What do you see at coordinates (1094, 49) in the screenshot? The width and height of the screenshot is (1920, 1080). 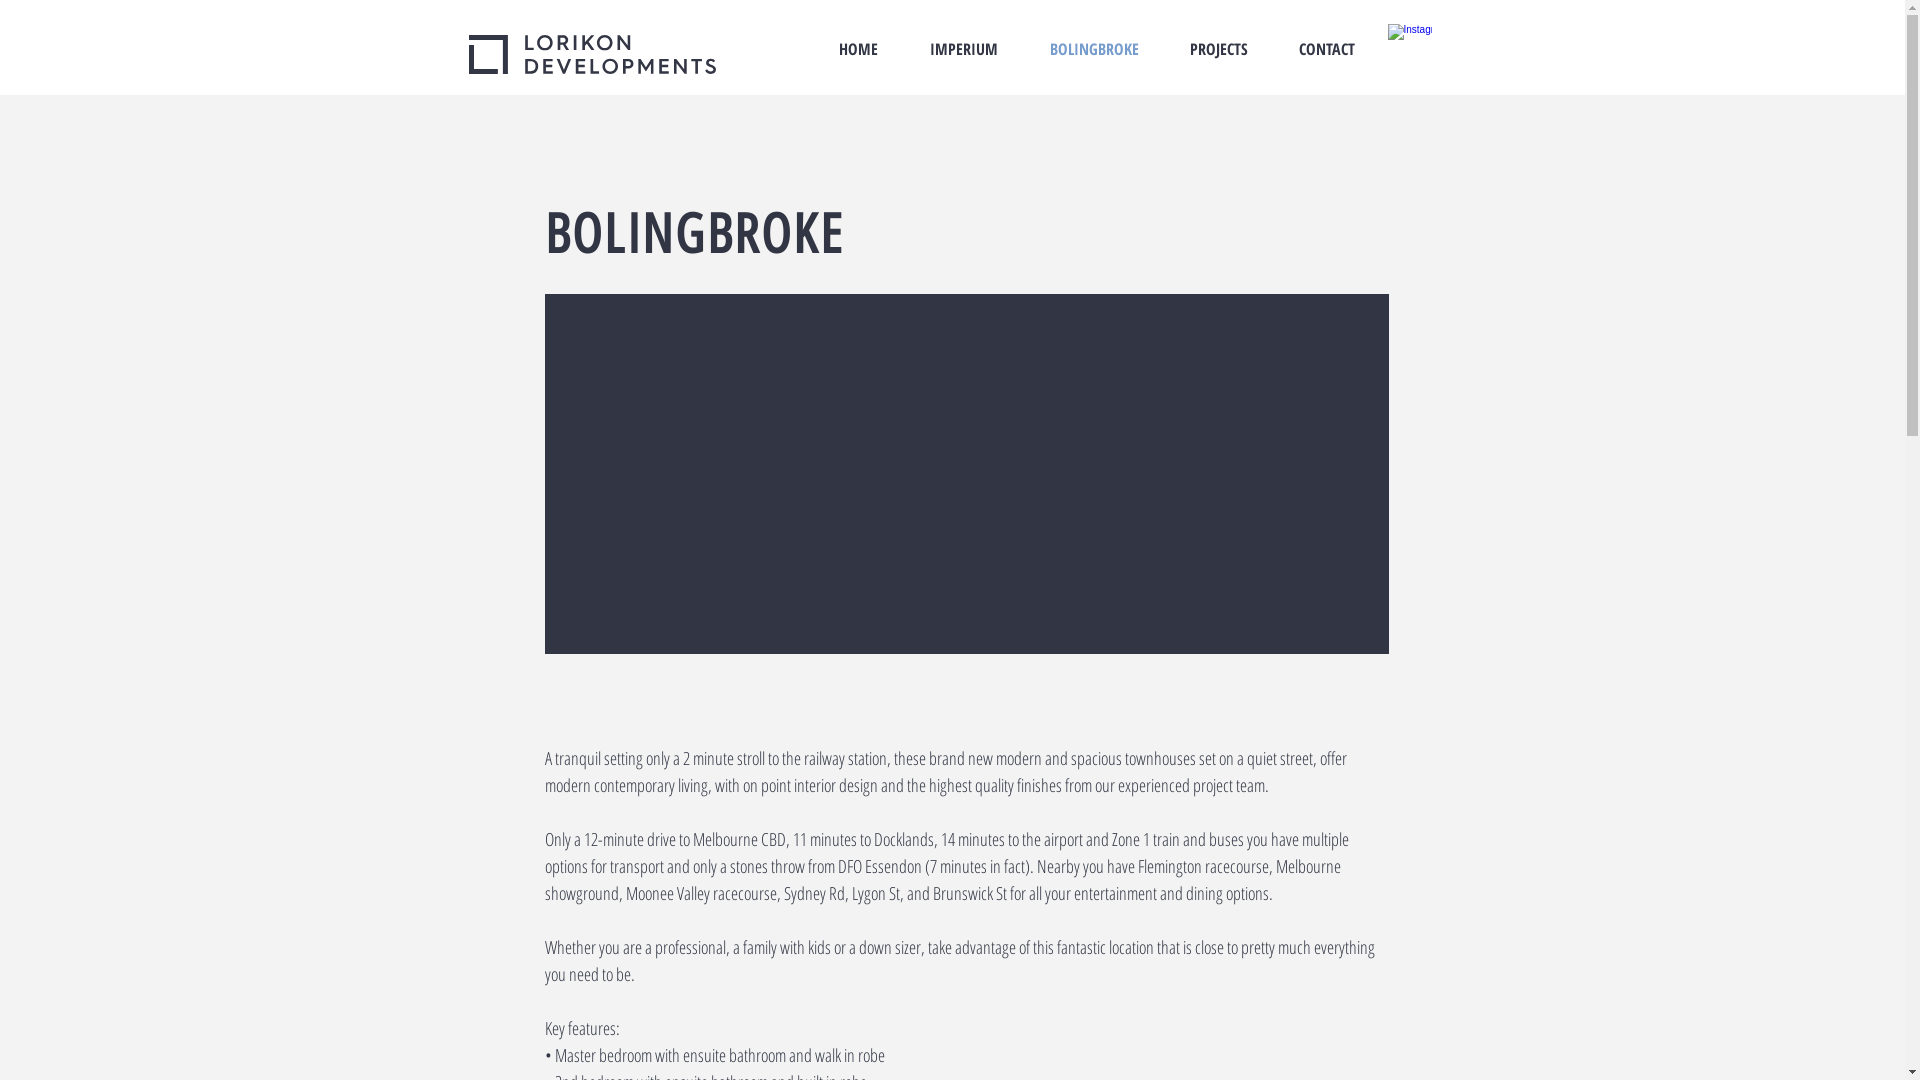 I see `BOLINGBROKE` at bounding box center [1094, 49].